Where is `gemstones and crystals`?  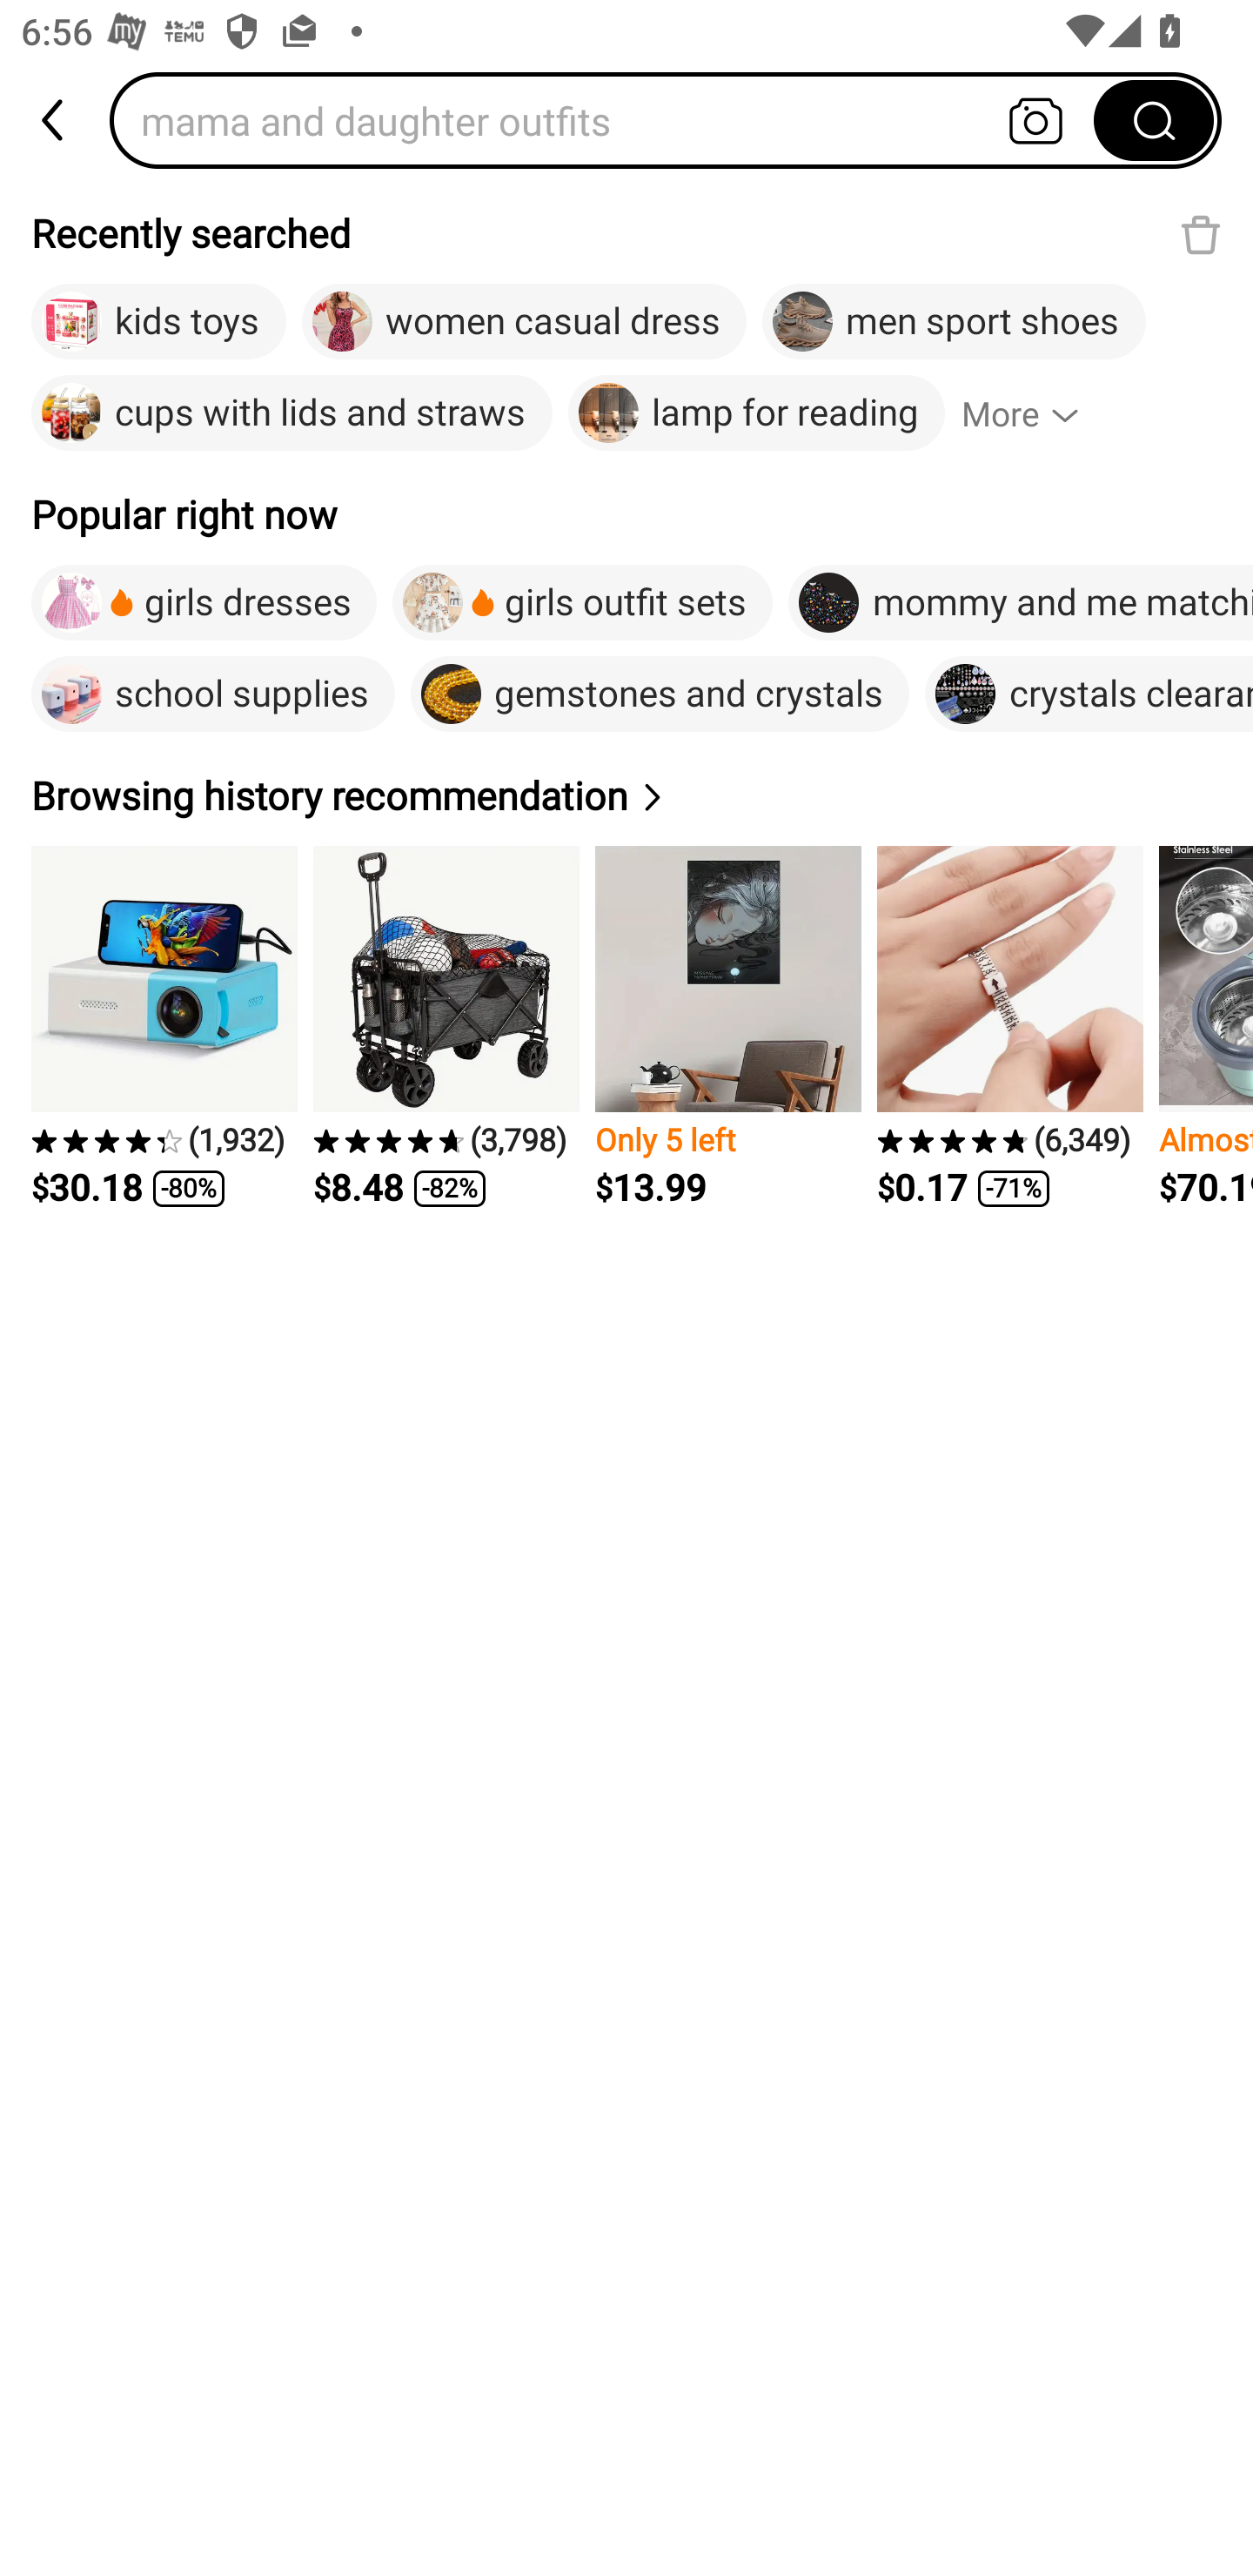 gemstones and crystals is located at coordinates (660, 694).